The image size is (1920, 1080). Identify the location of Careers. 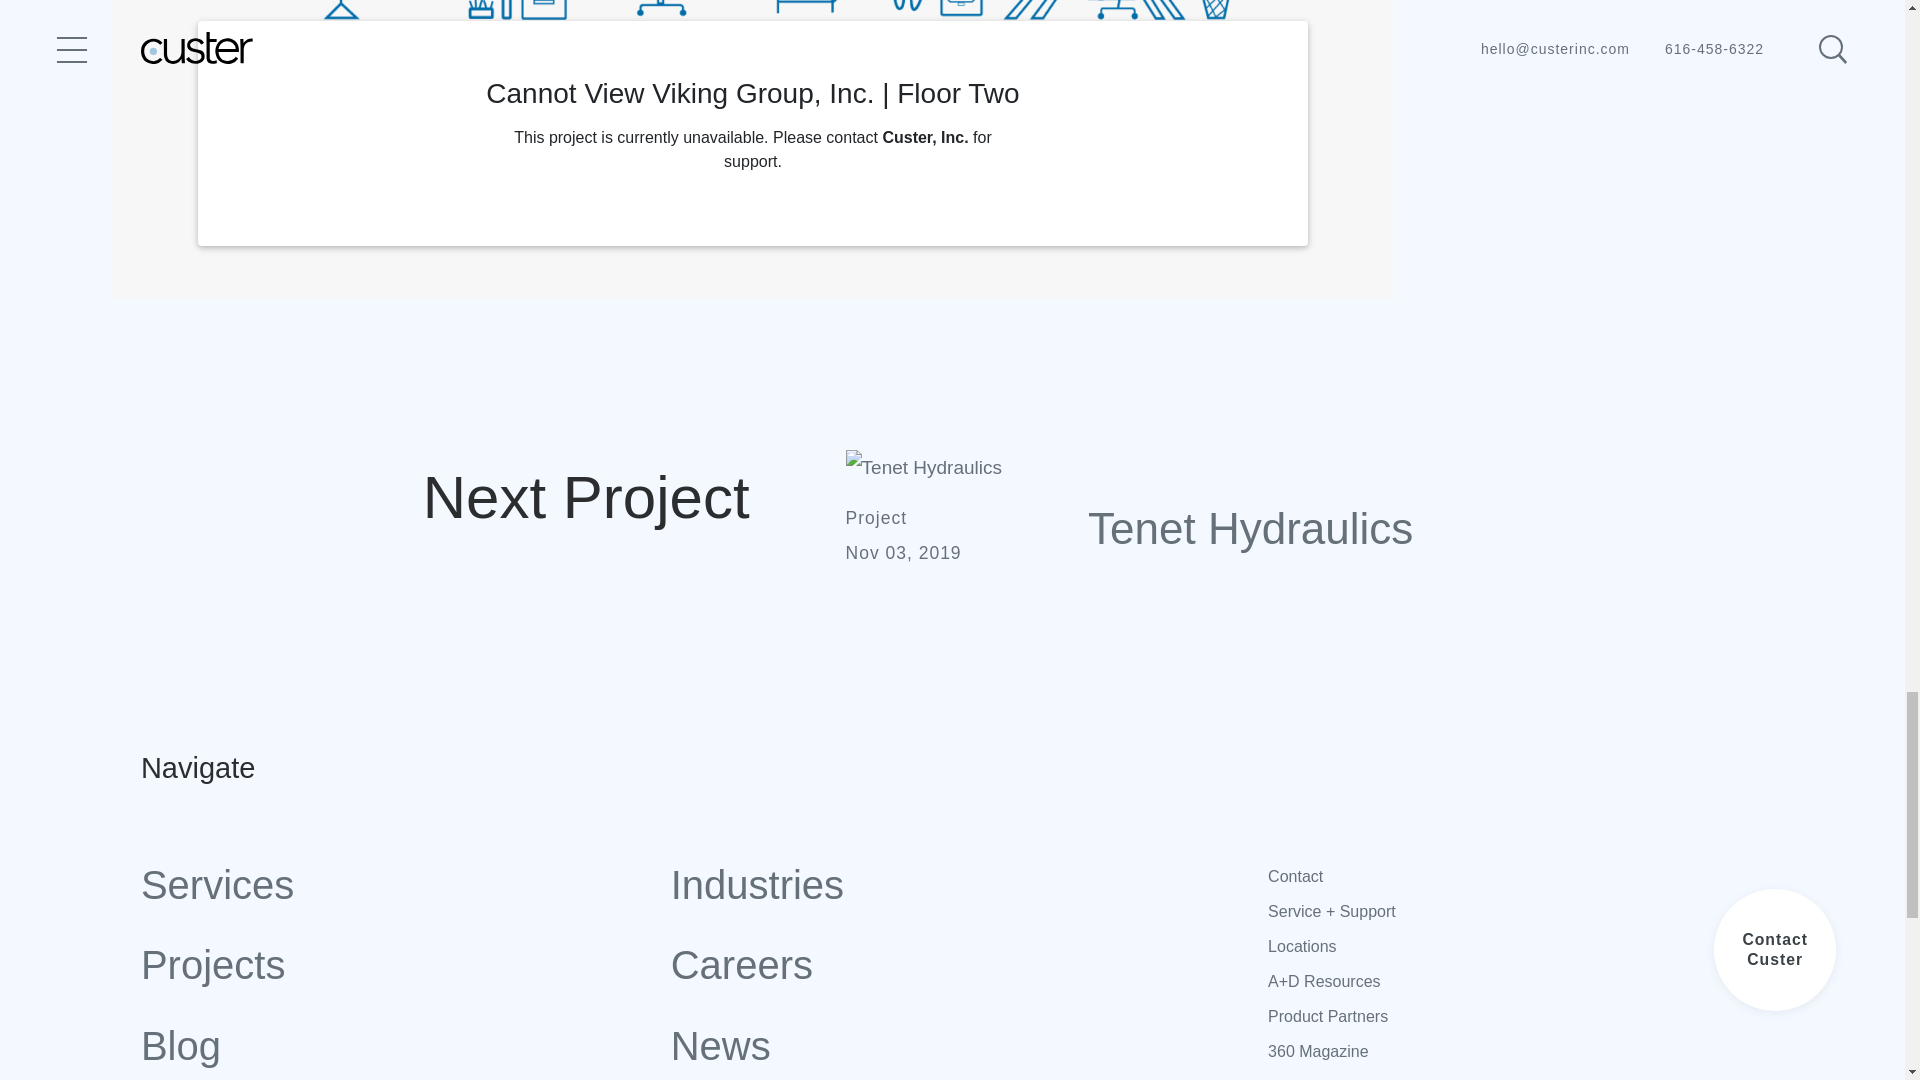
(918, 965).